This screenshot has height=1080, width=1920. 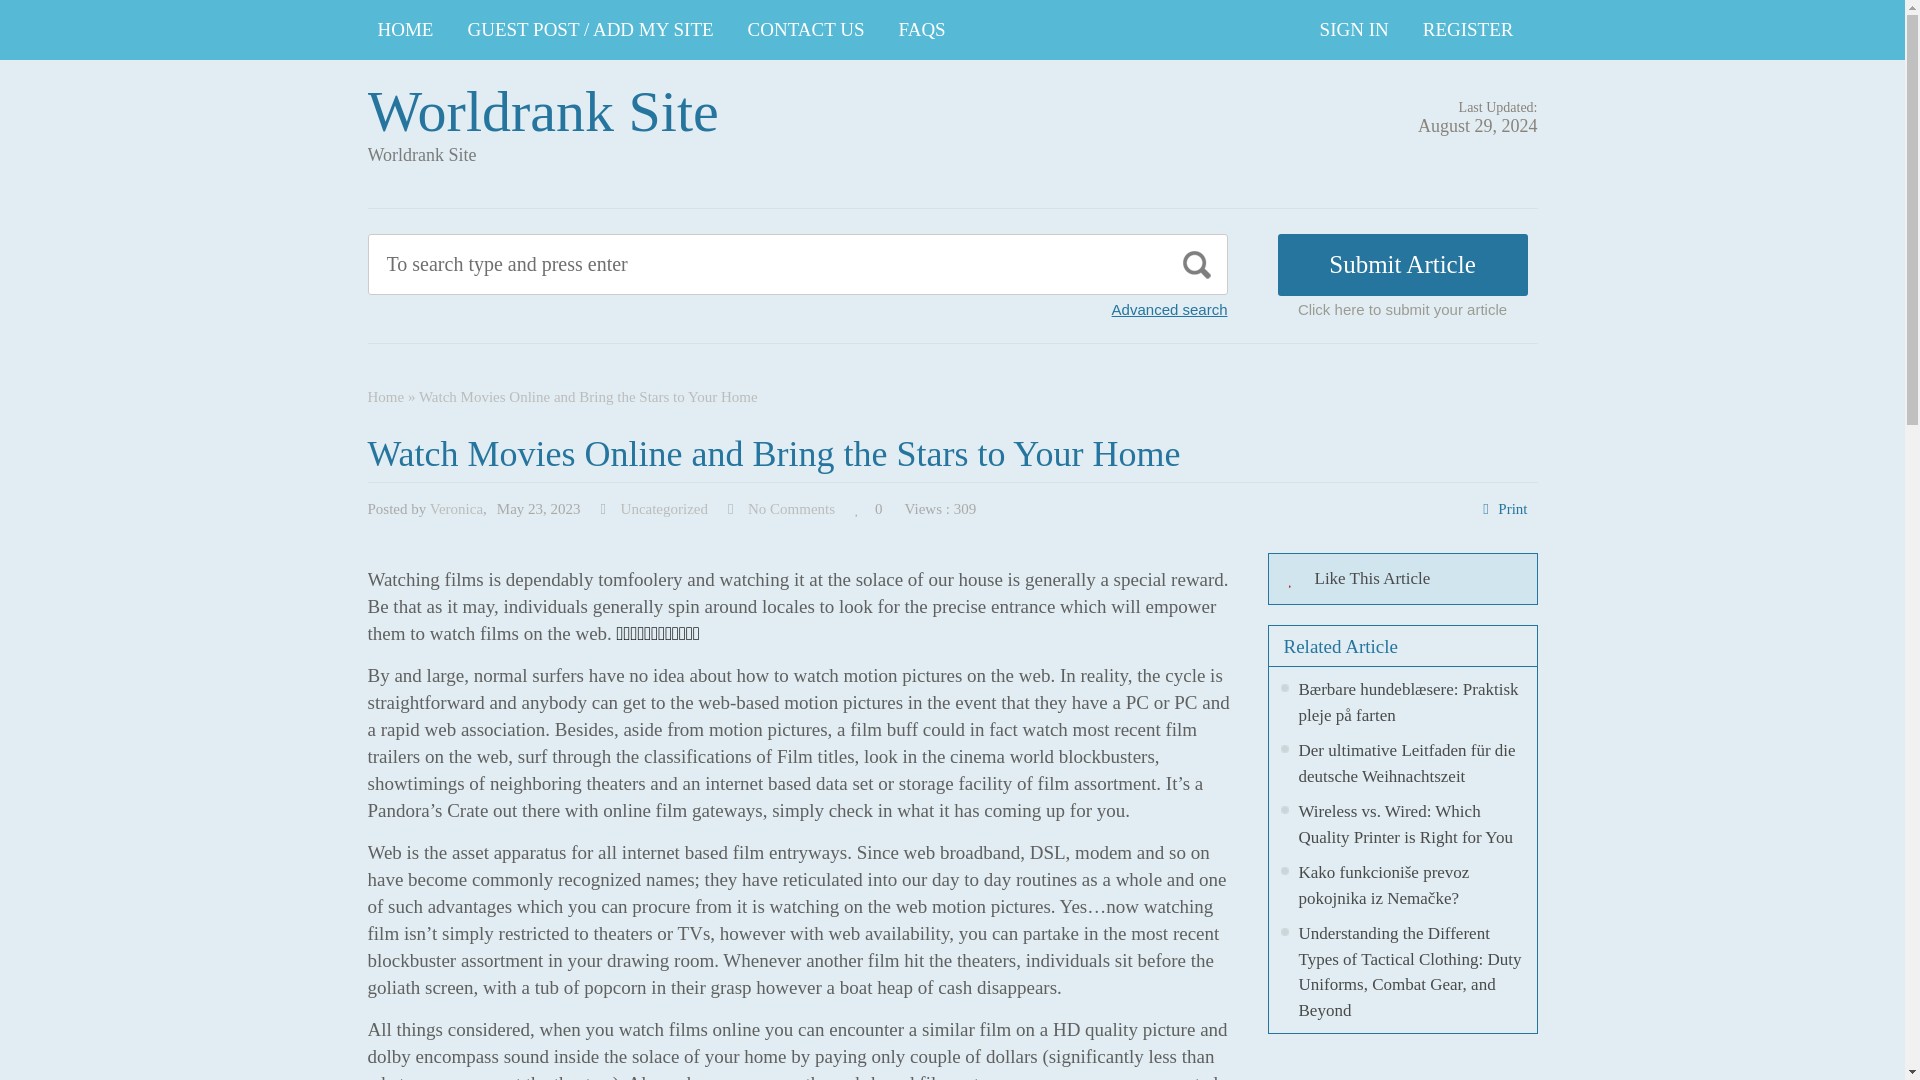 What do you see at coordinates (806, 30) in the screenshot?
I see `CONTACT US` at bounding box center [806, 30].